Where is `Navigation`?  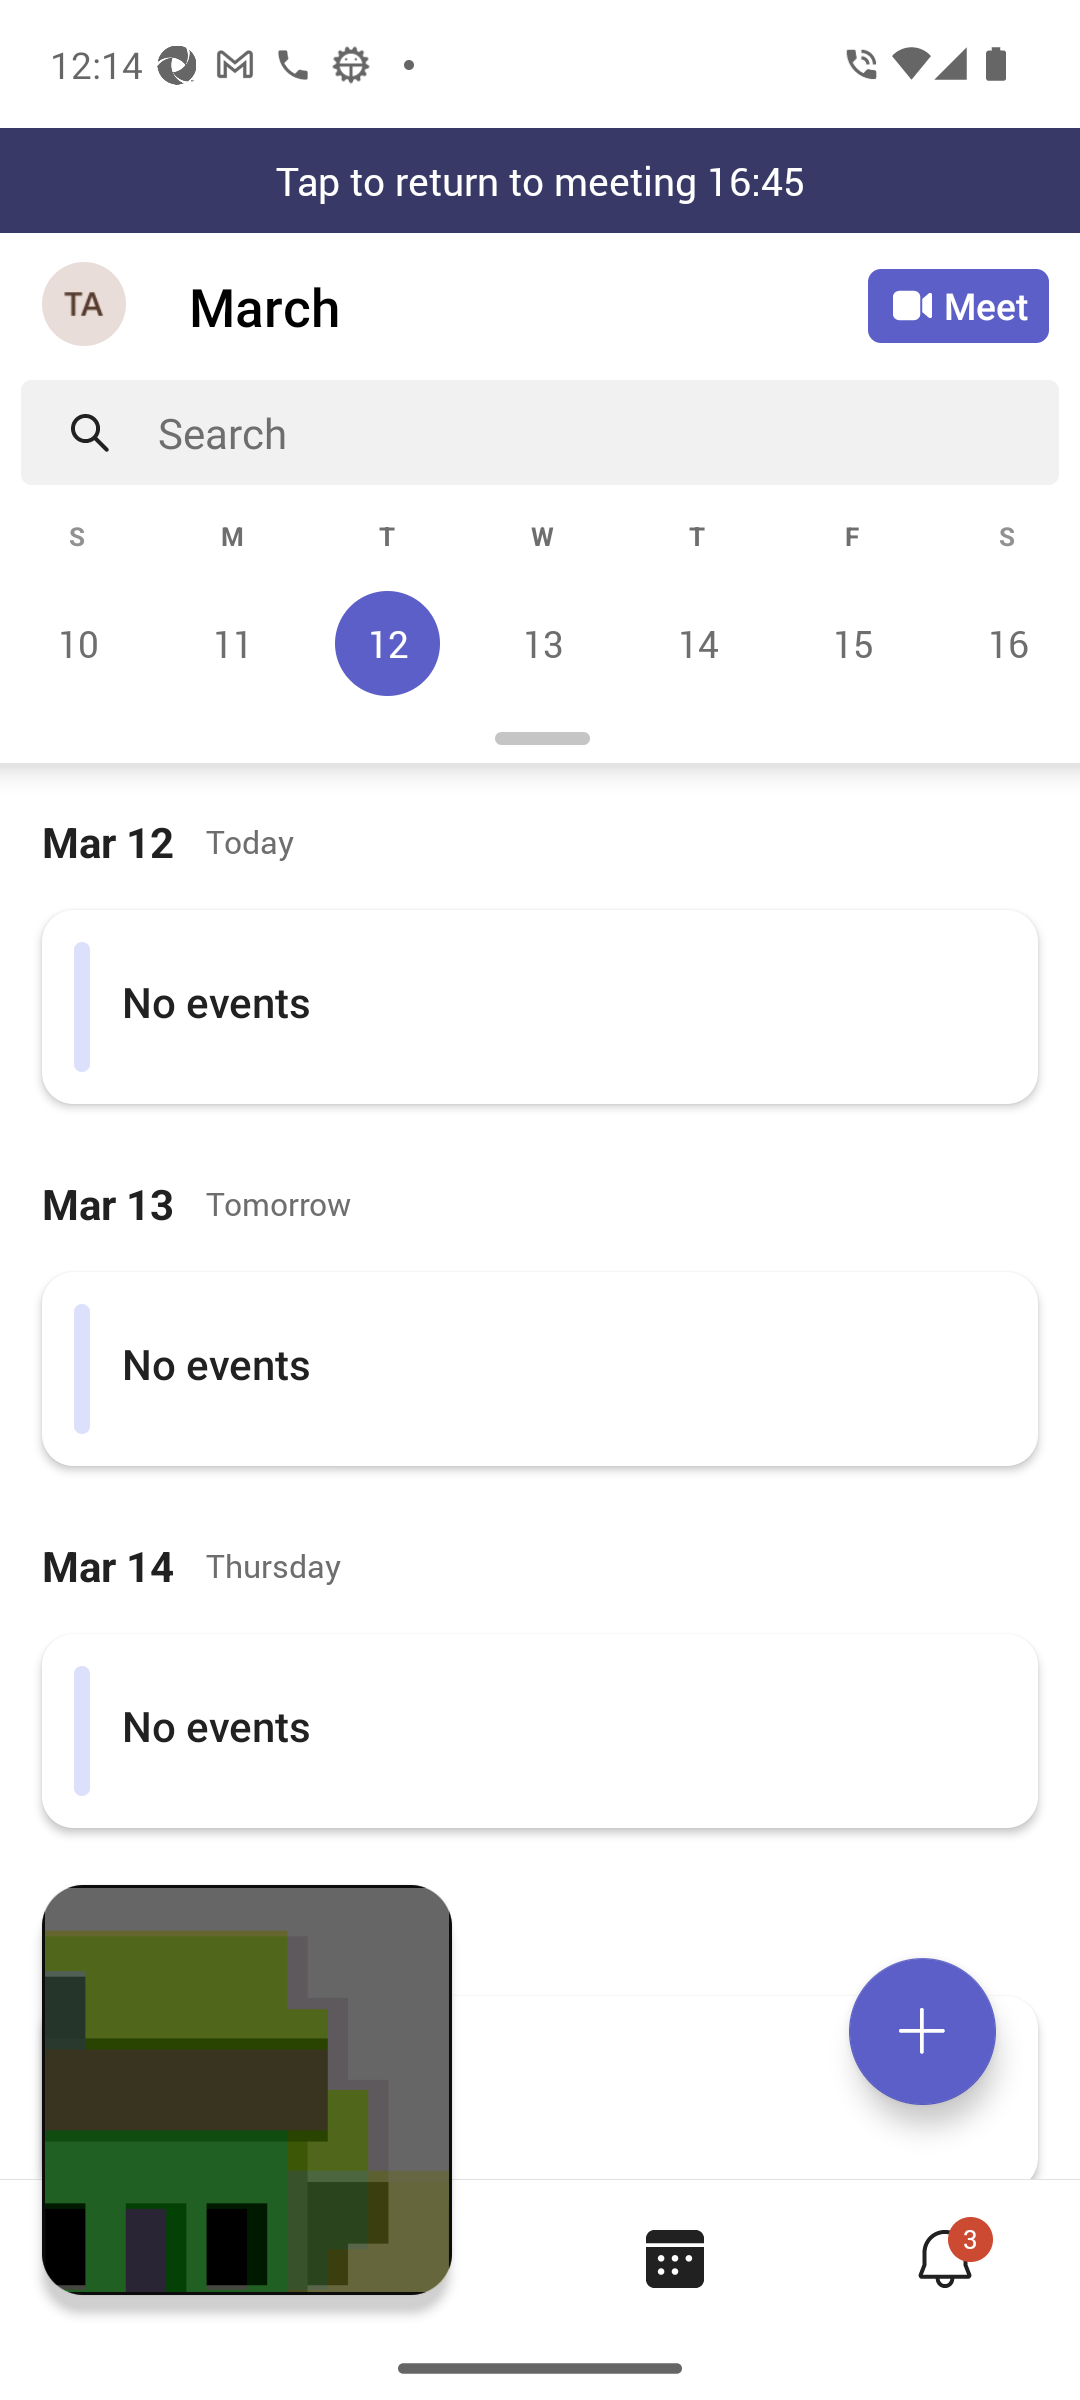 Navigation is located at coordinates (86, 306).